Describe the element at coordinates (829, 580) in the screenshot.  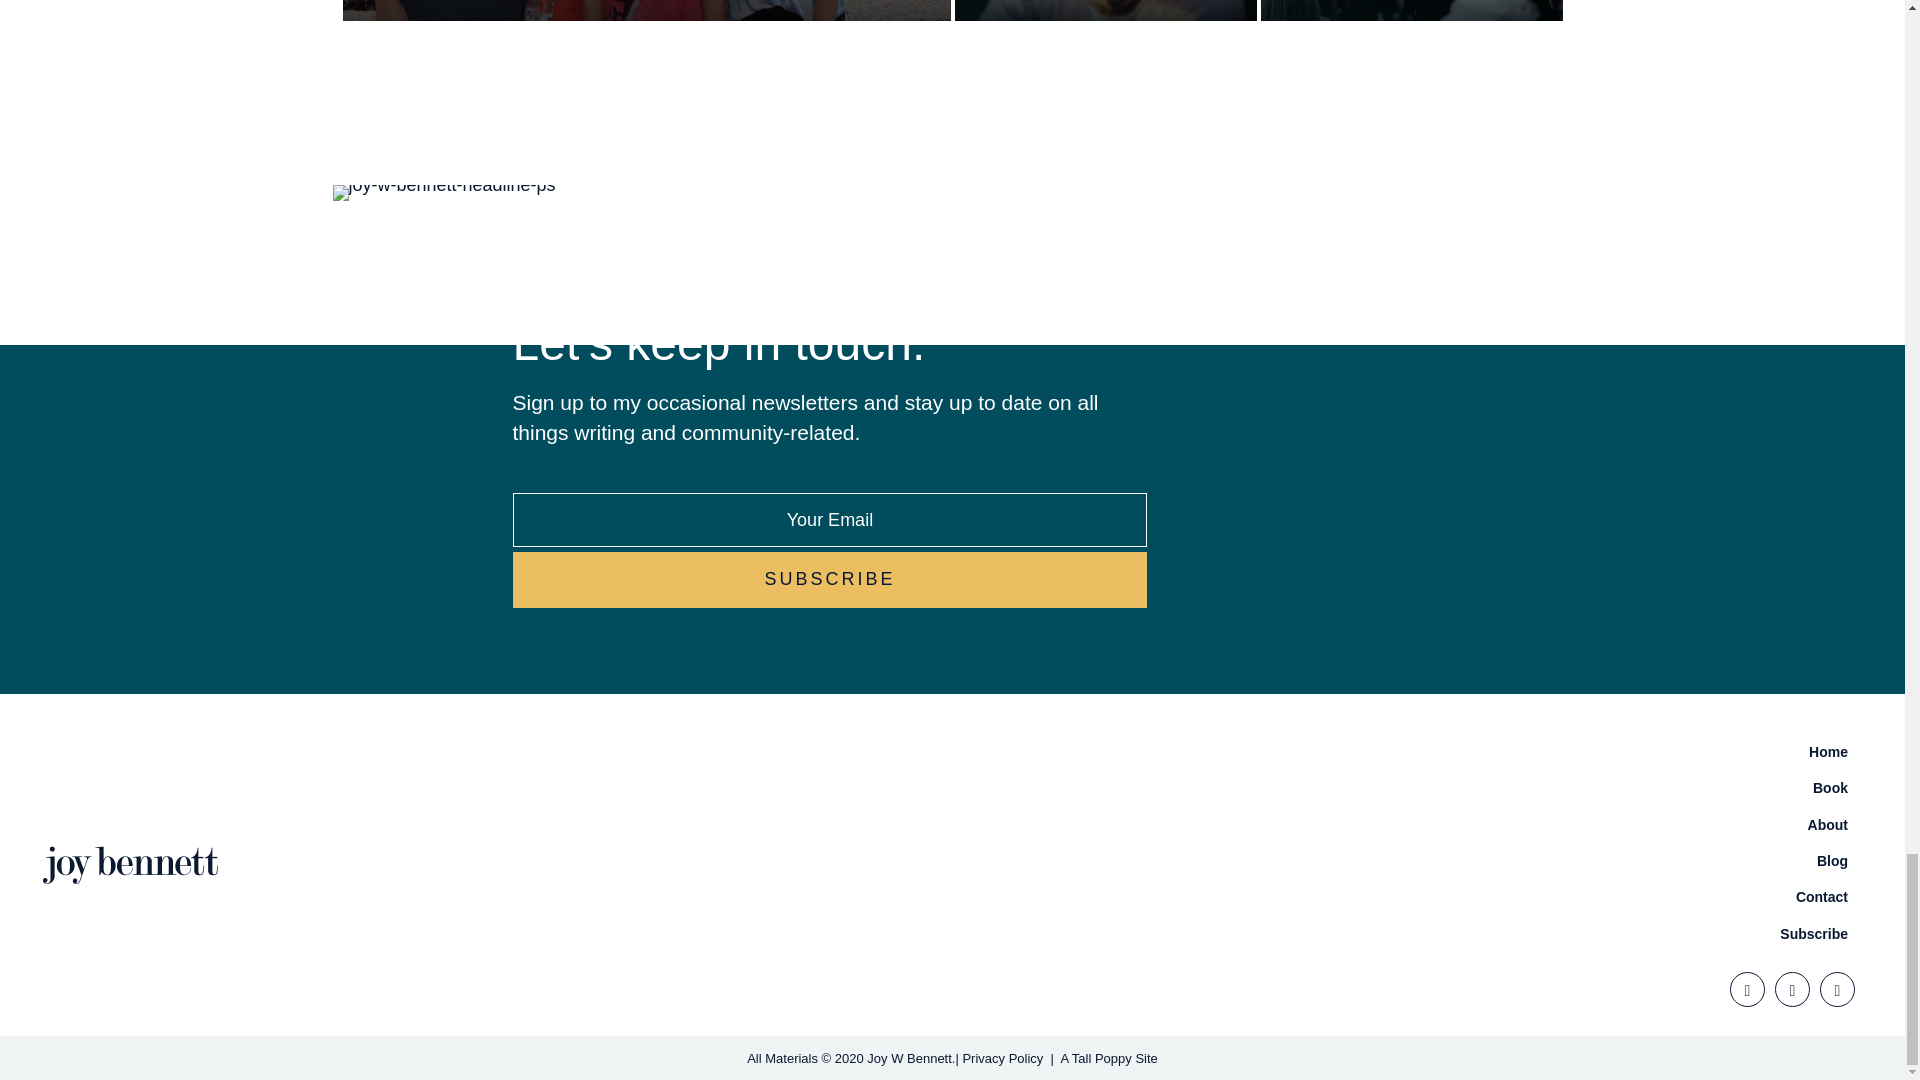
I see `Subscribe` at that location.